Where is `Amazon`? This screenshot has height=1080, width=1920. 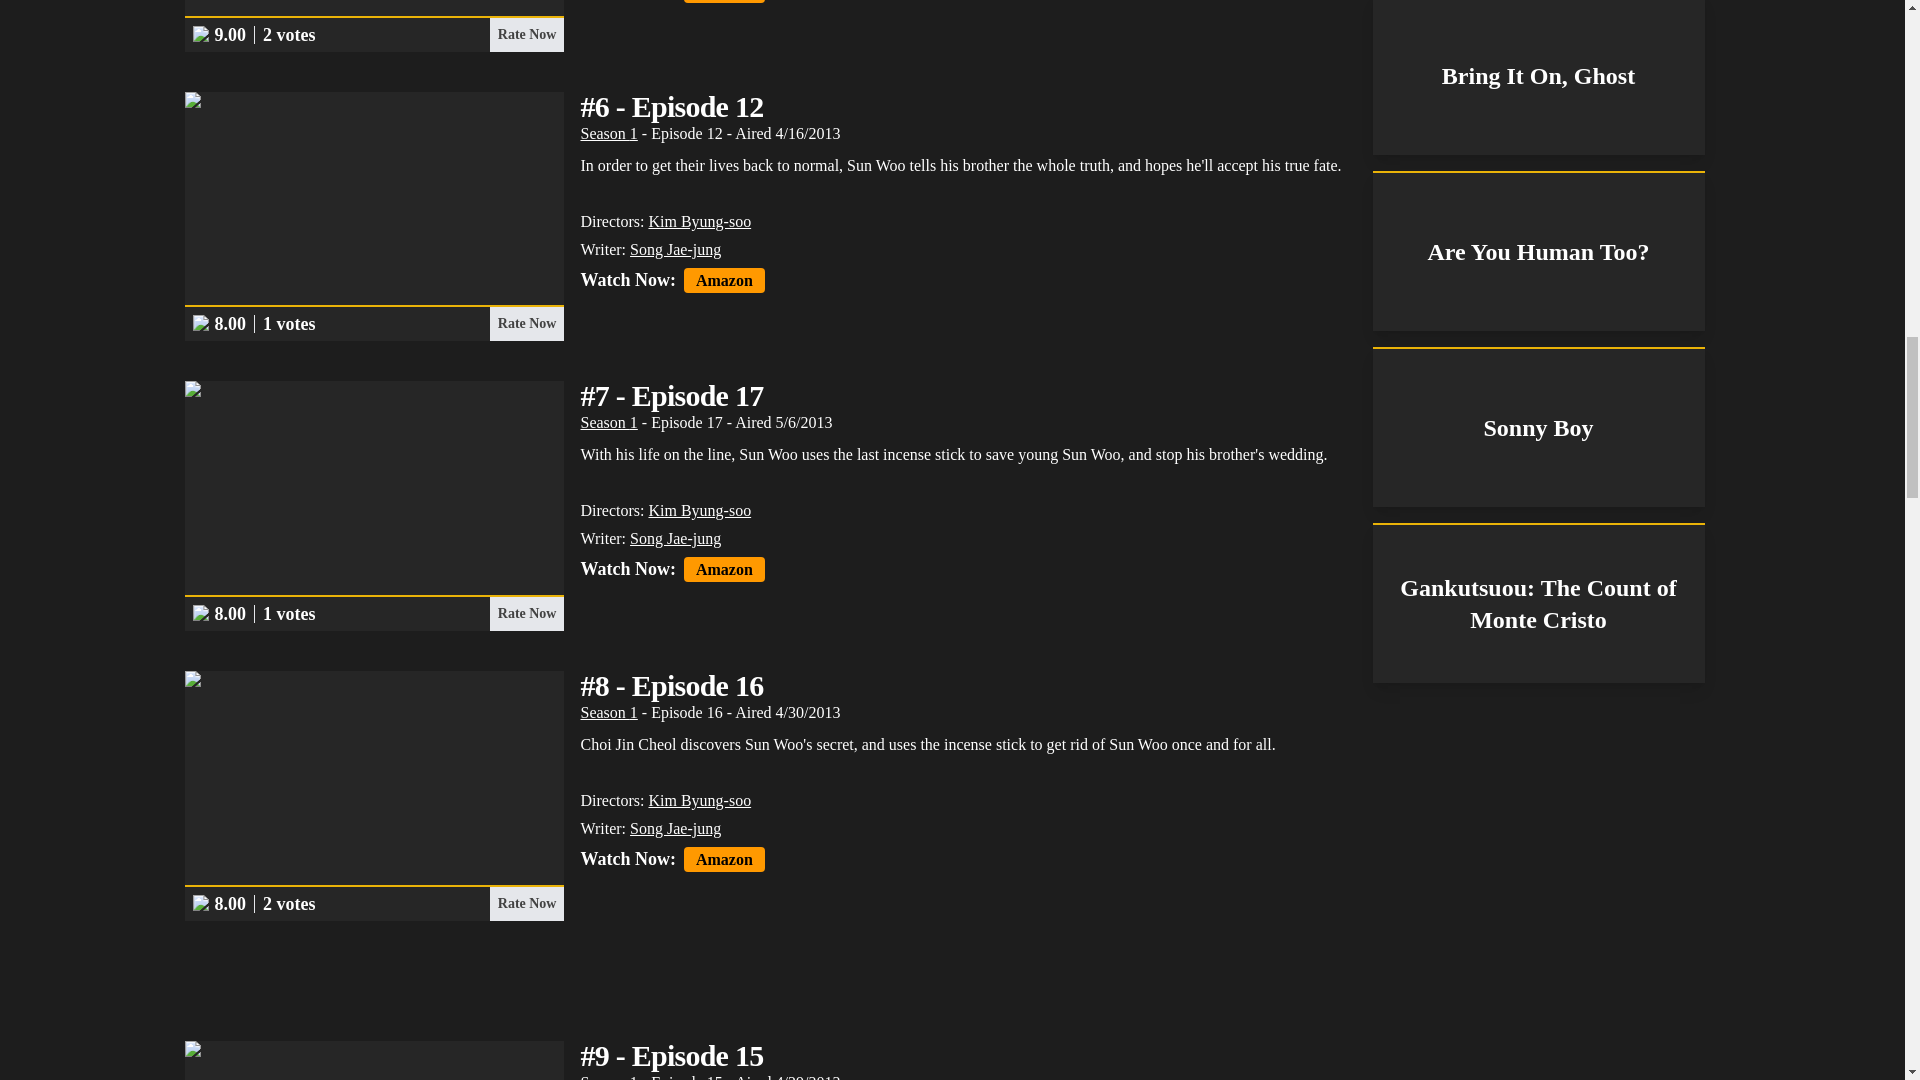
Amazon is located at coordinates (724, 2).